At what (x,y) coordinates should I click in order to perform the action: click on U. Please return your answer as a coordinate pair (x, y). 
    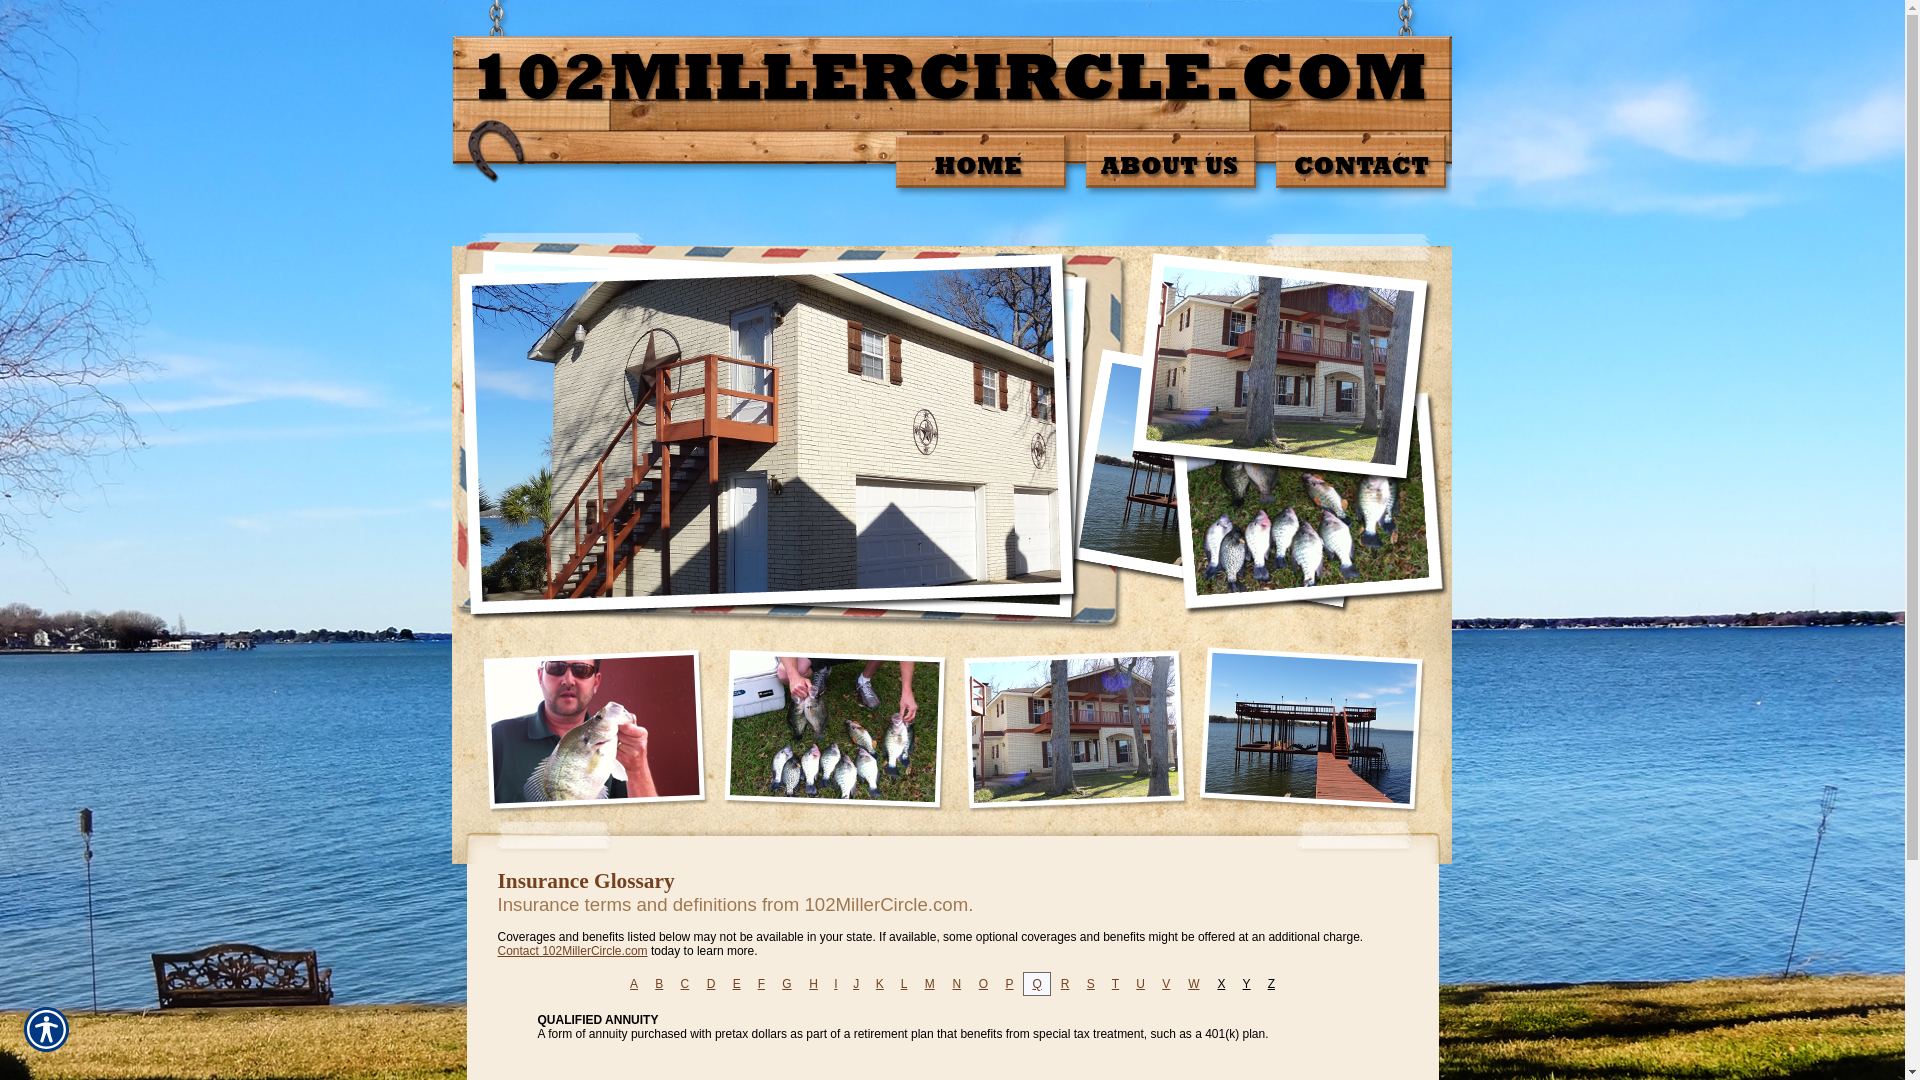
    Looking at the image, I should click on (1140, 984).